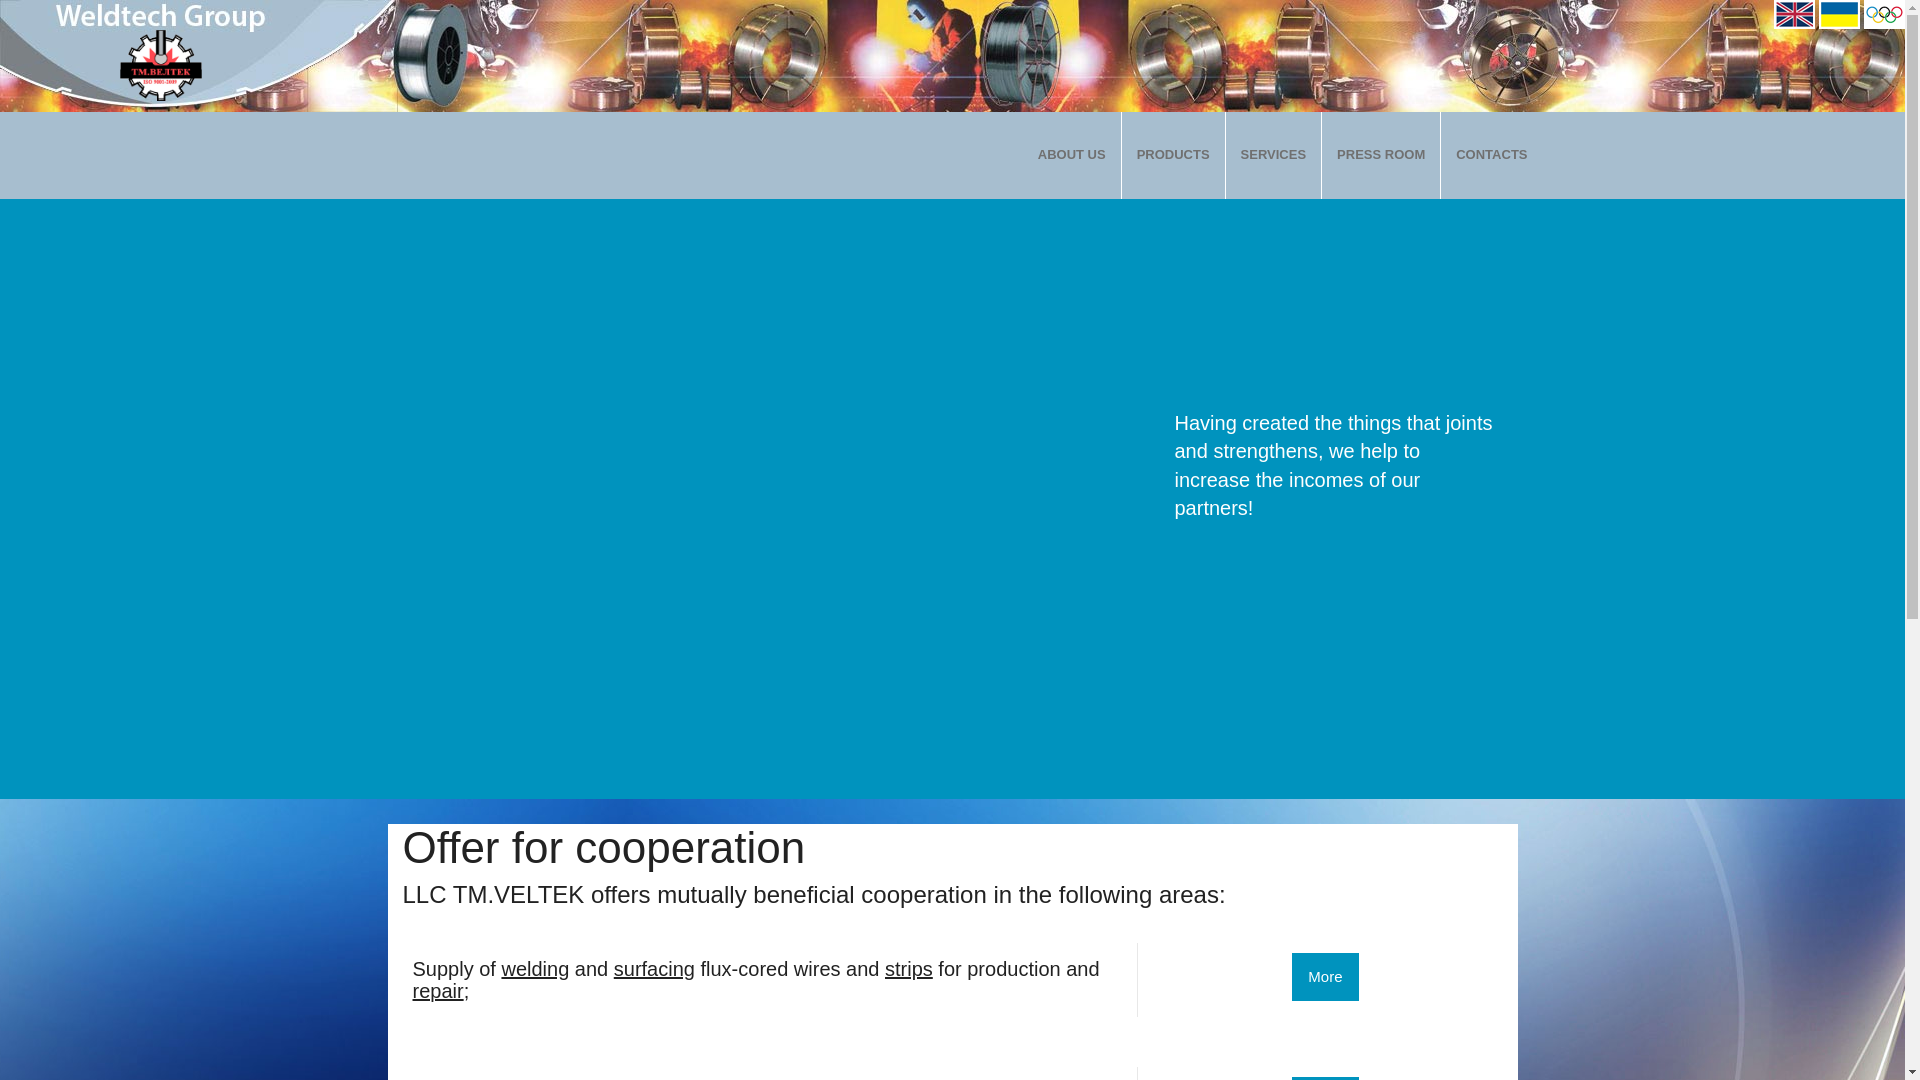 This screenshot has width=1920, height=1080. What do you see at coordinates (1324, 976) in the screenshot?
I see `More` at bounding box center [1324, 976].